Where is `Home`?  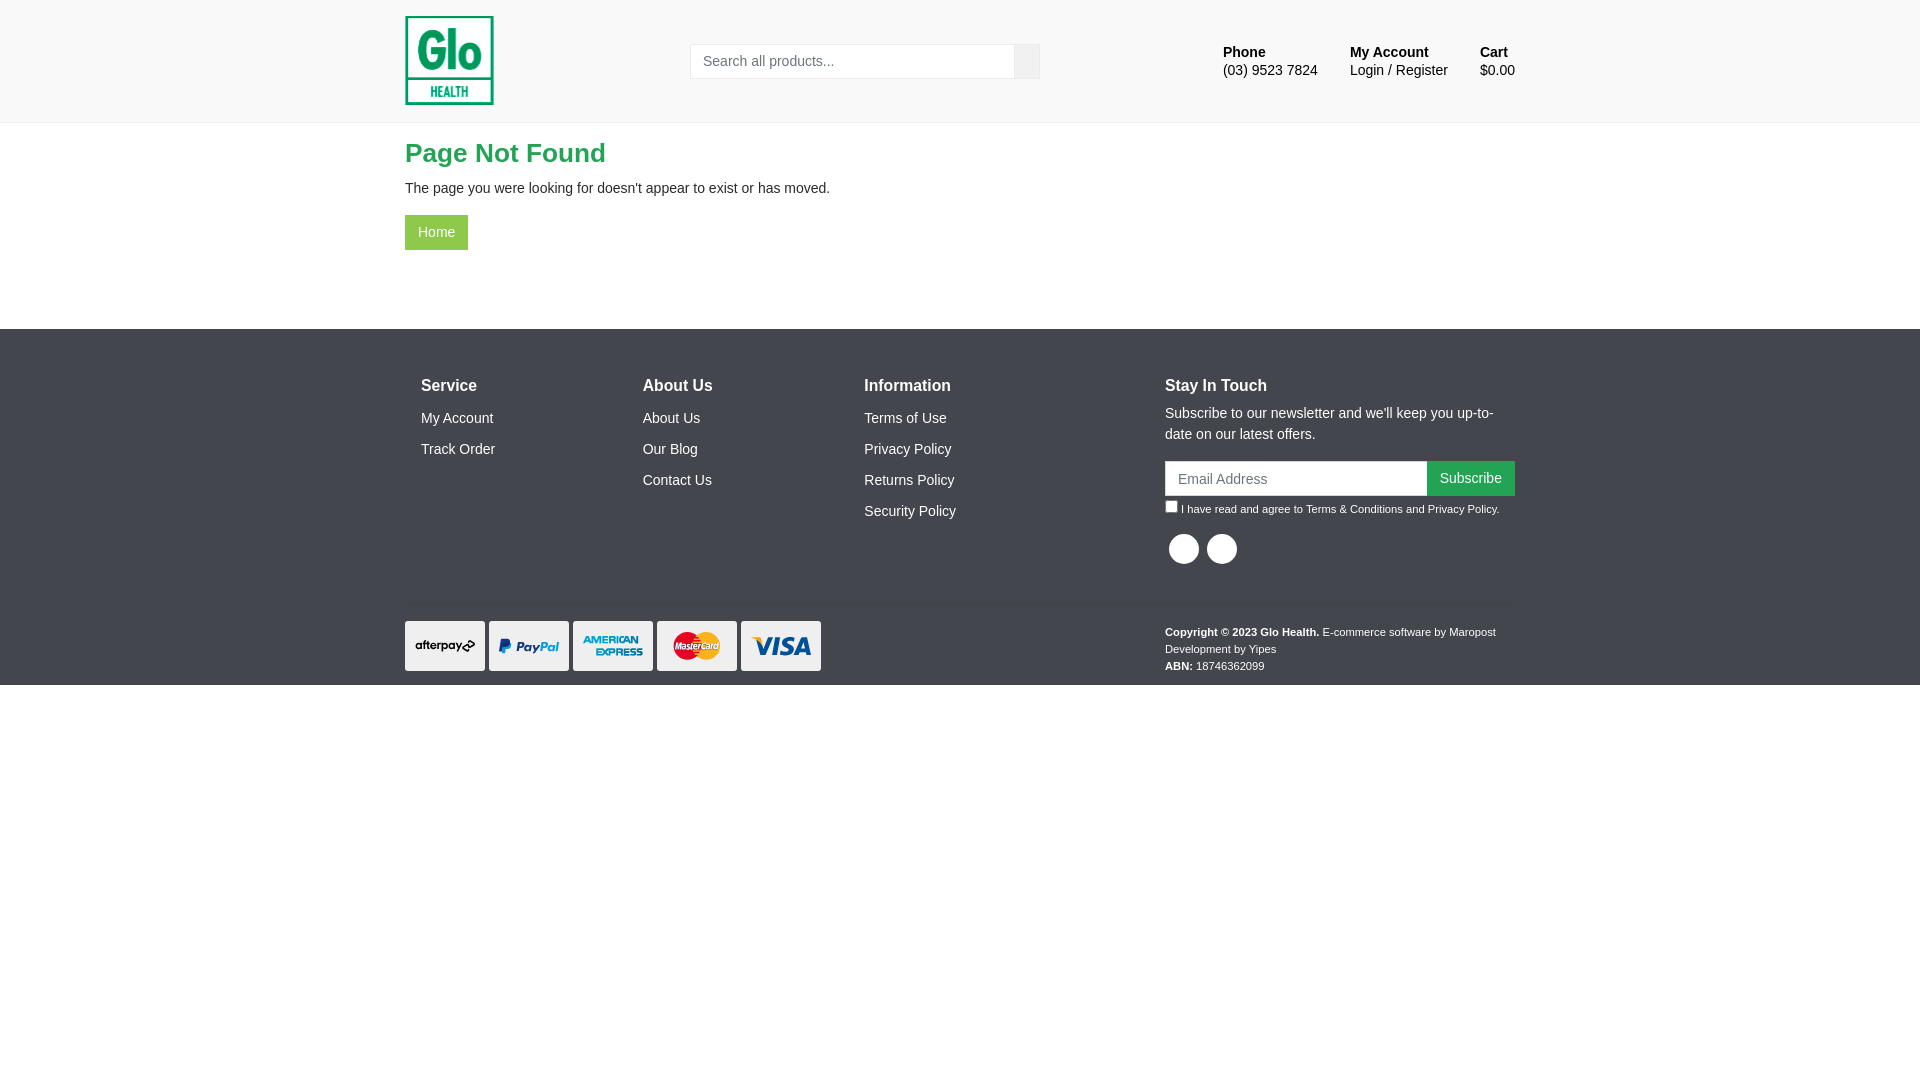 Home is located at coordinates (436, 232).